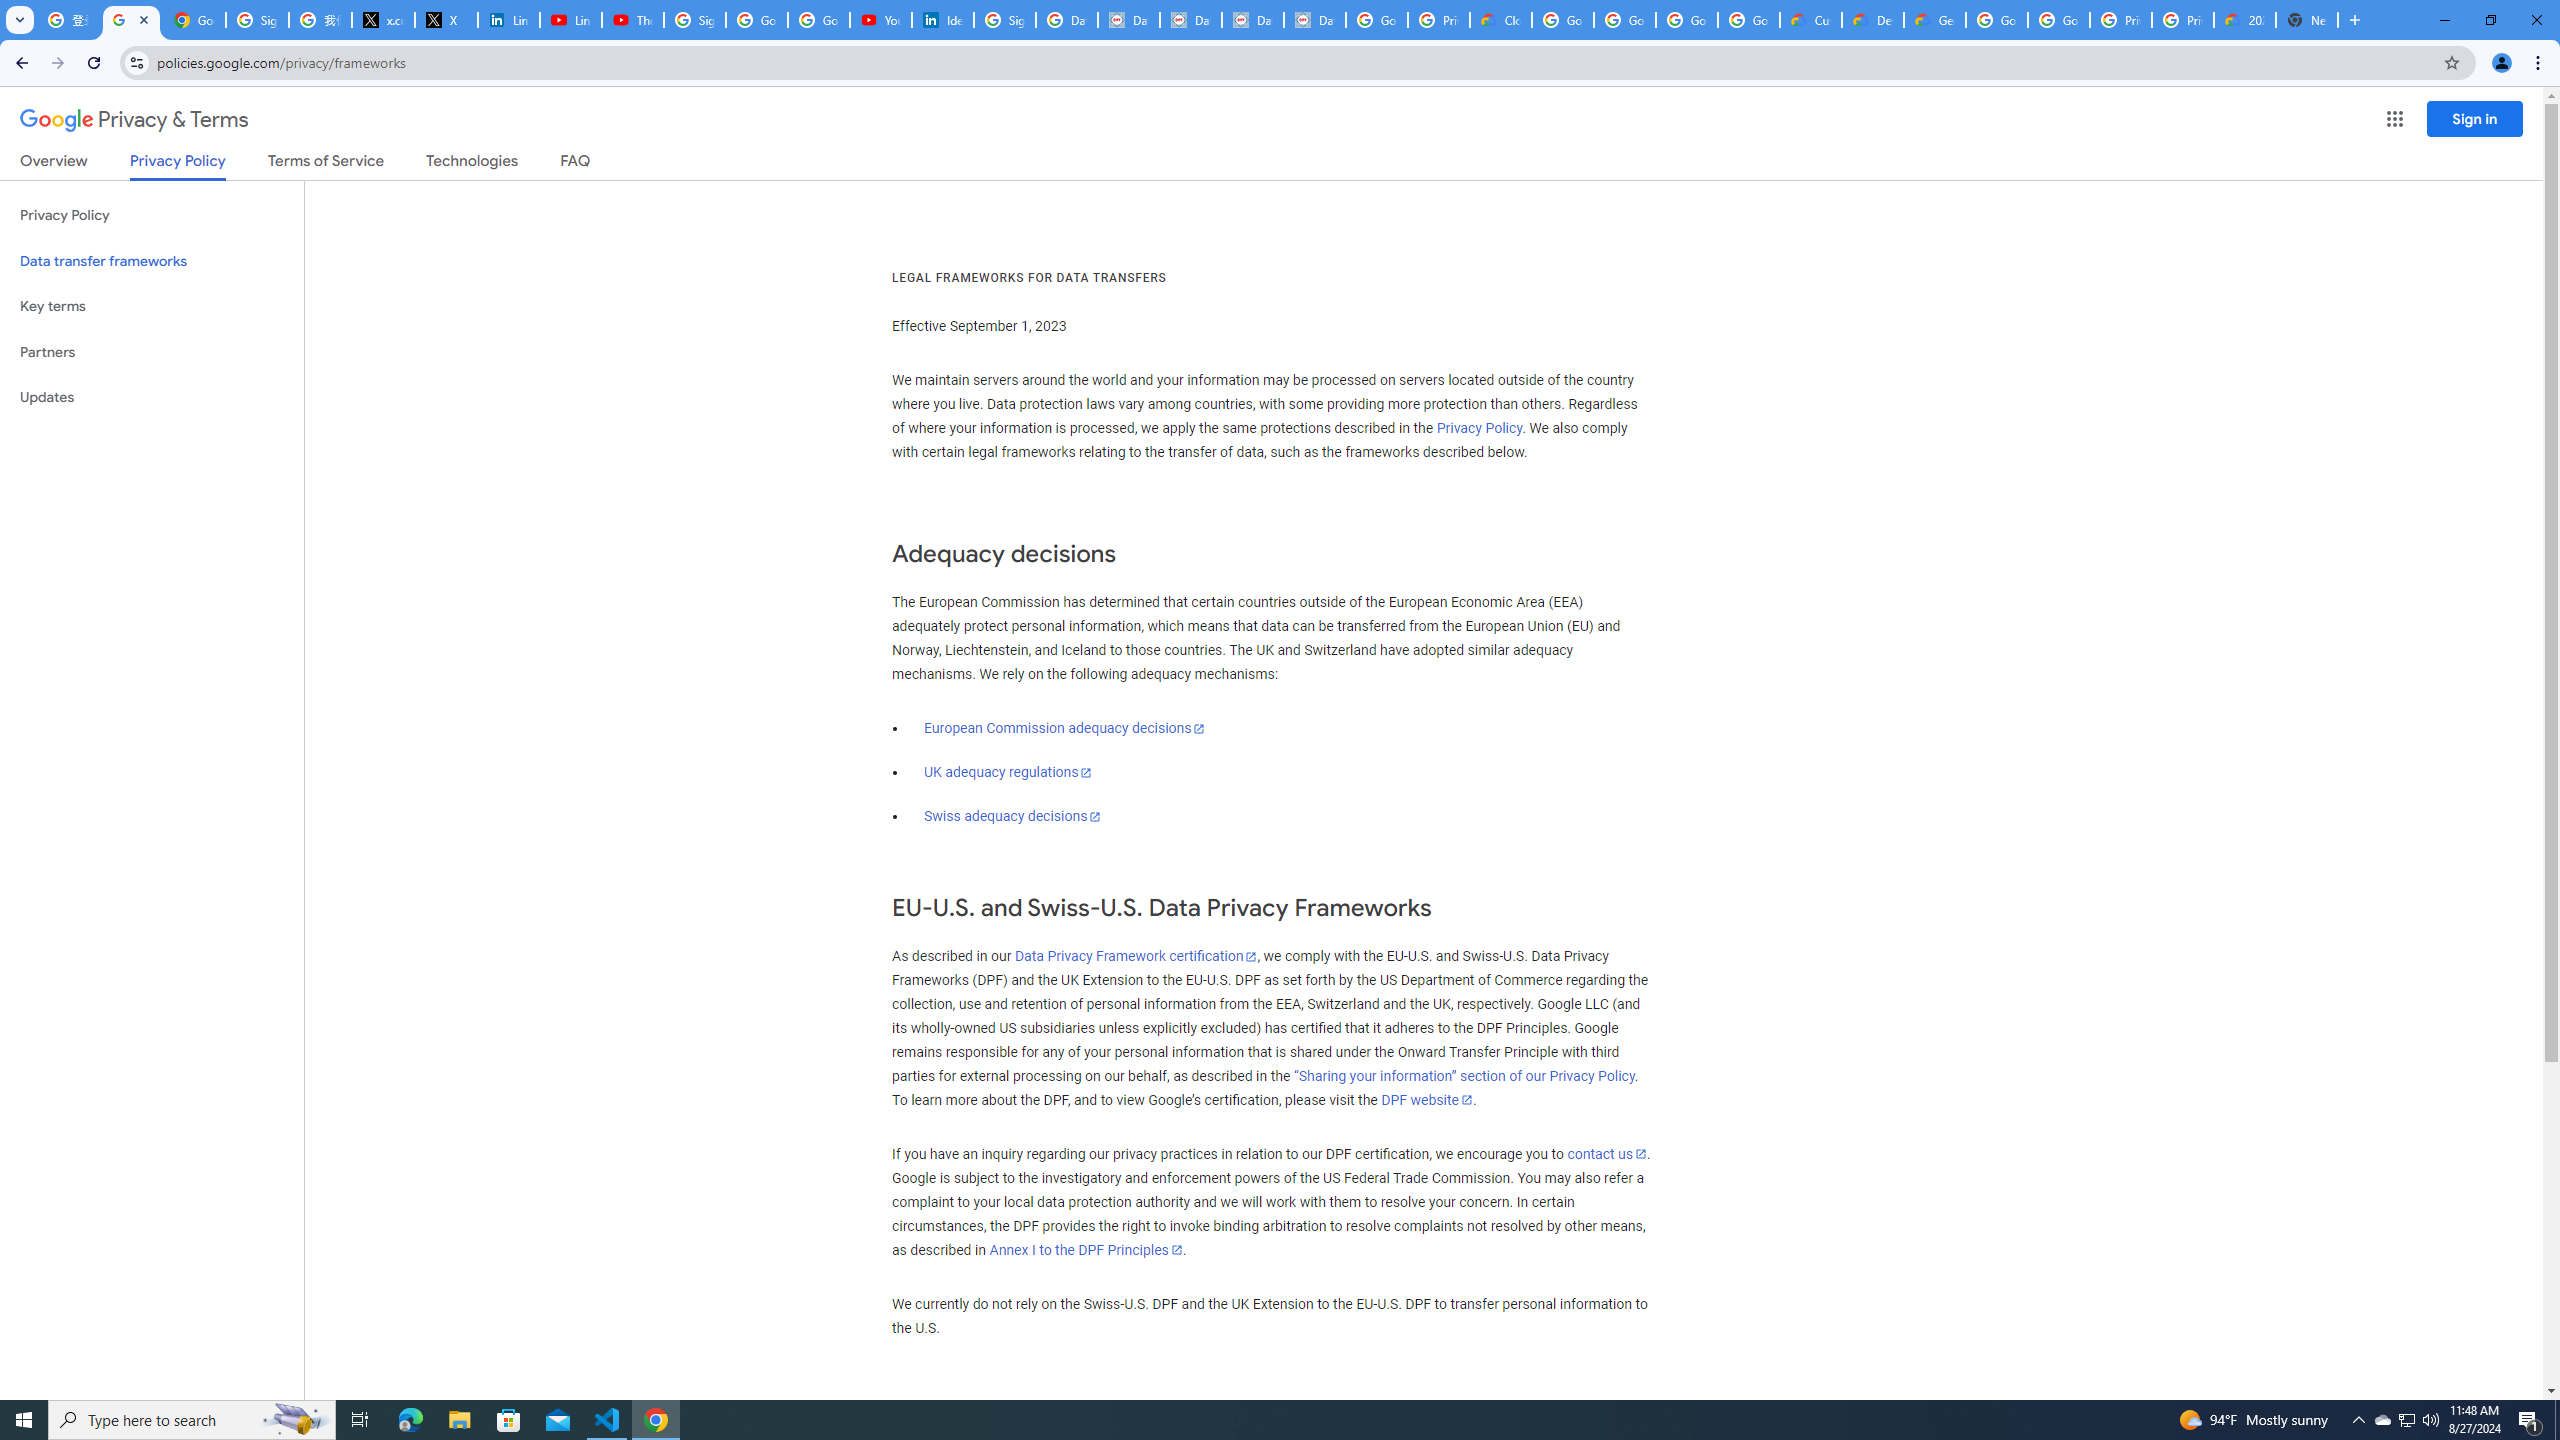  What do you see at coordinates (508, 20) in the screenshot?
I see `LinkedIn Privacy Policy` at bounding box center [508, 20].